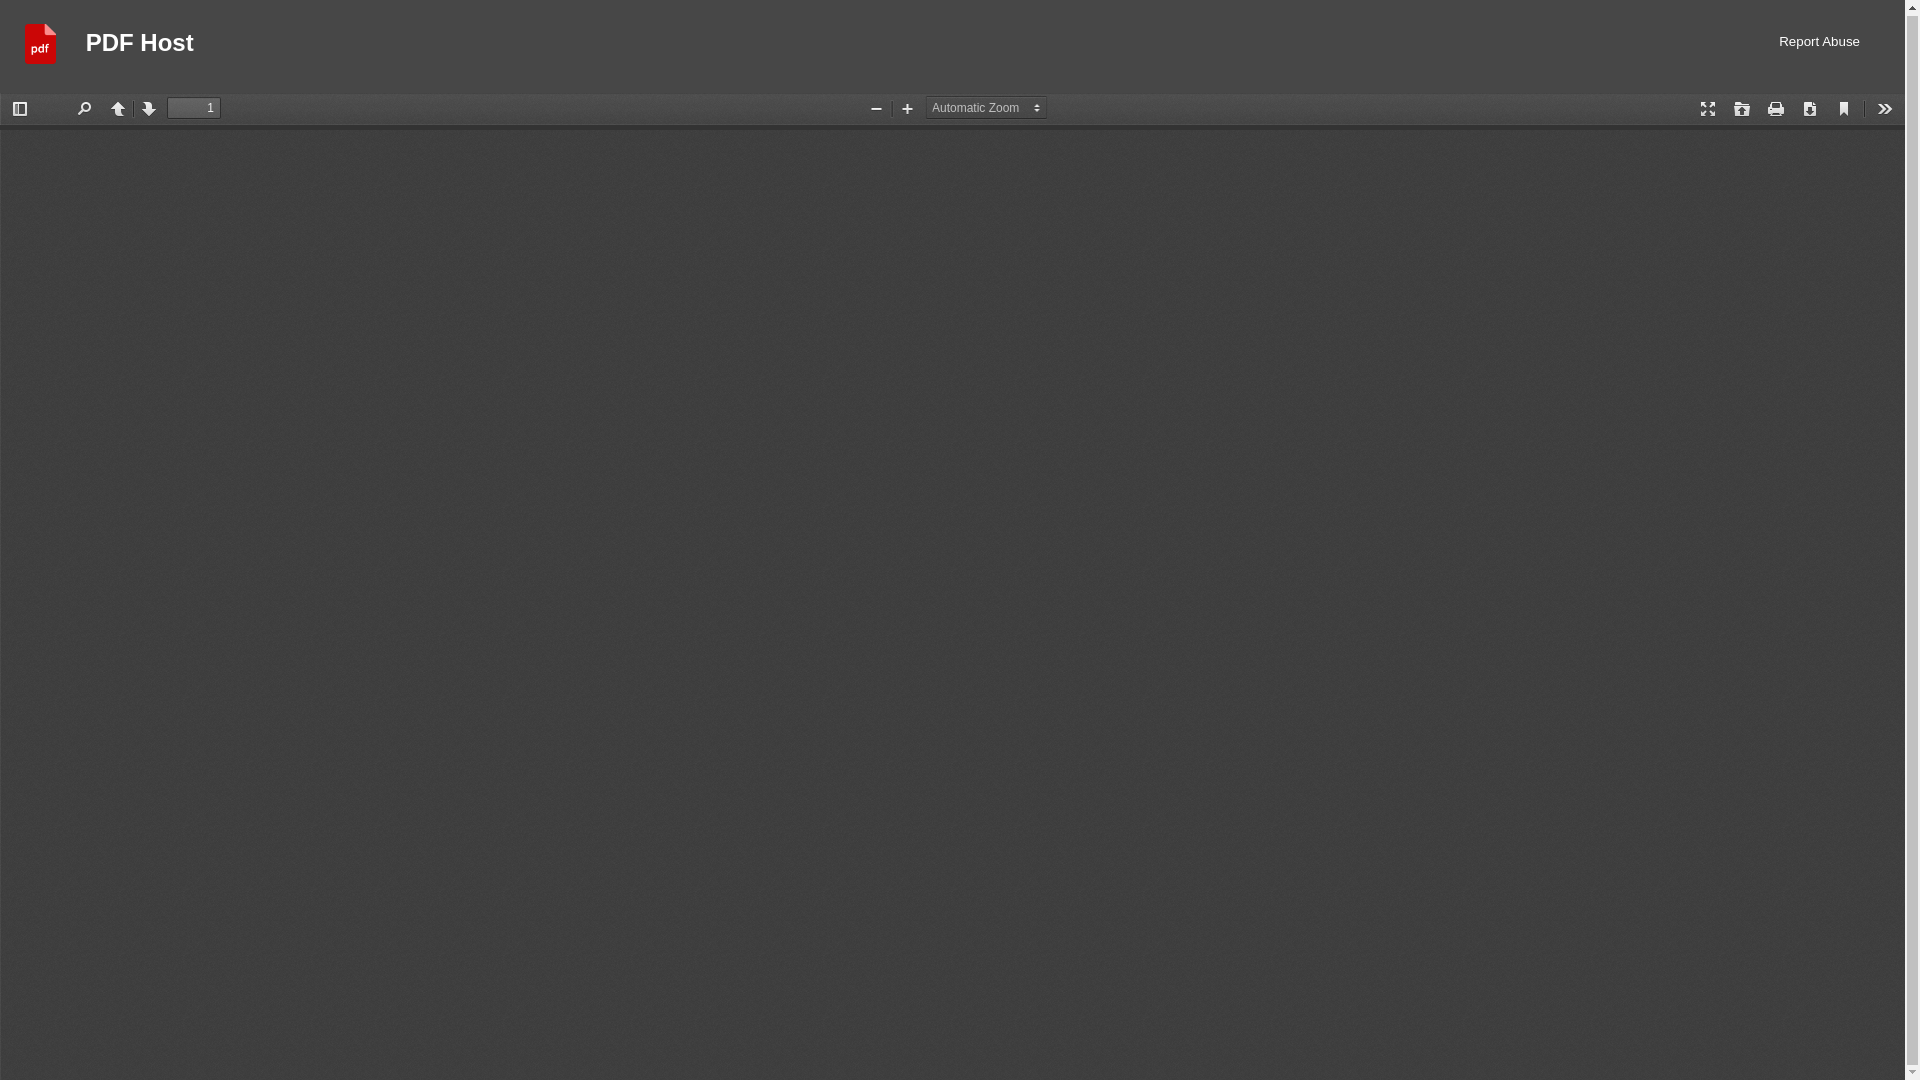 This screenshot has width=1920, height=1080. Describe the element at coordinates (1820, 46) in the screenshot. I see `Report Abuse` at that location.